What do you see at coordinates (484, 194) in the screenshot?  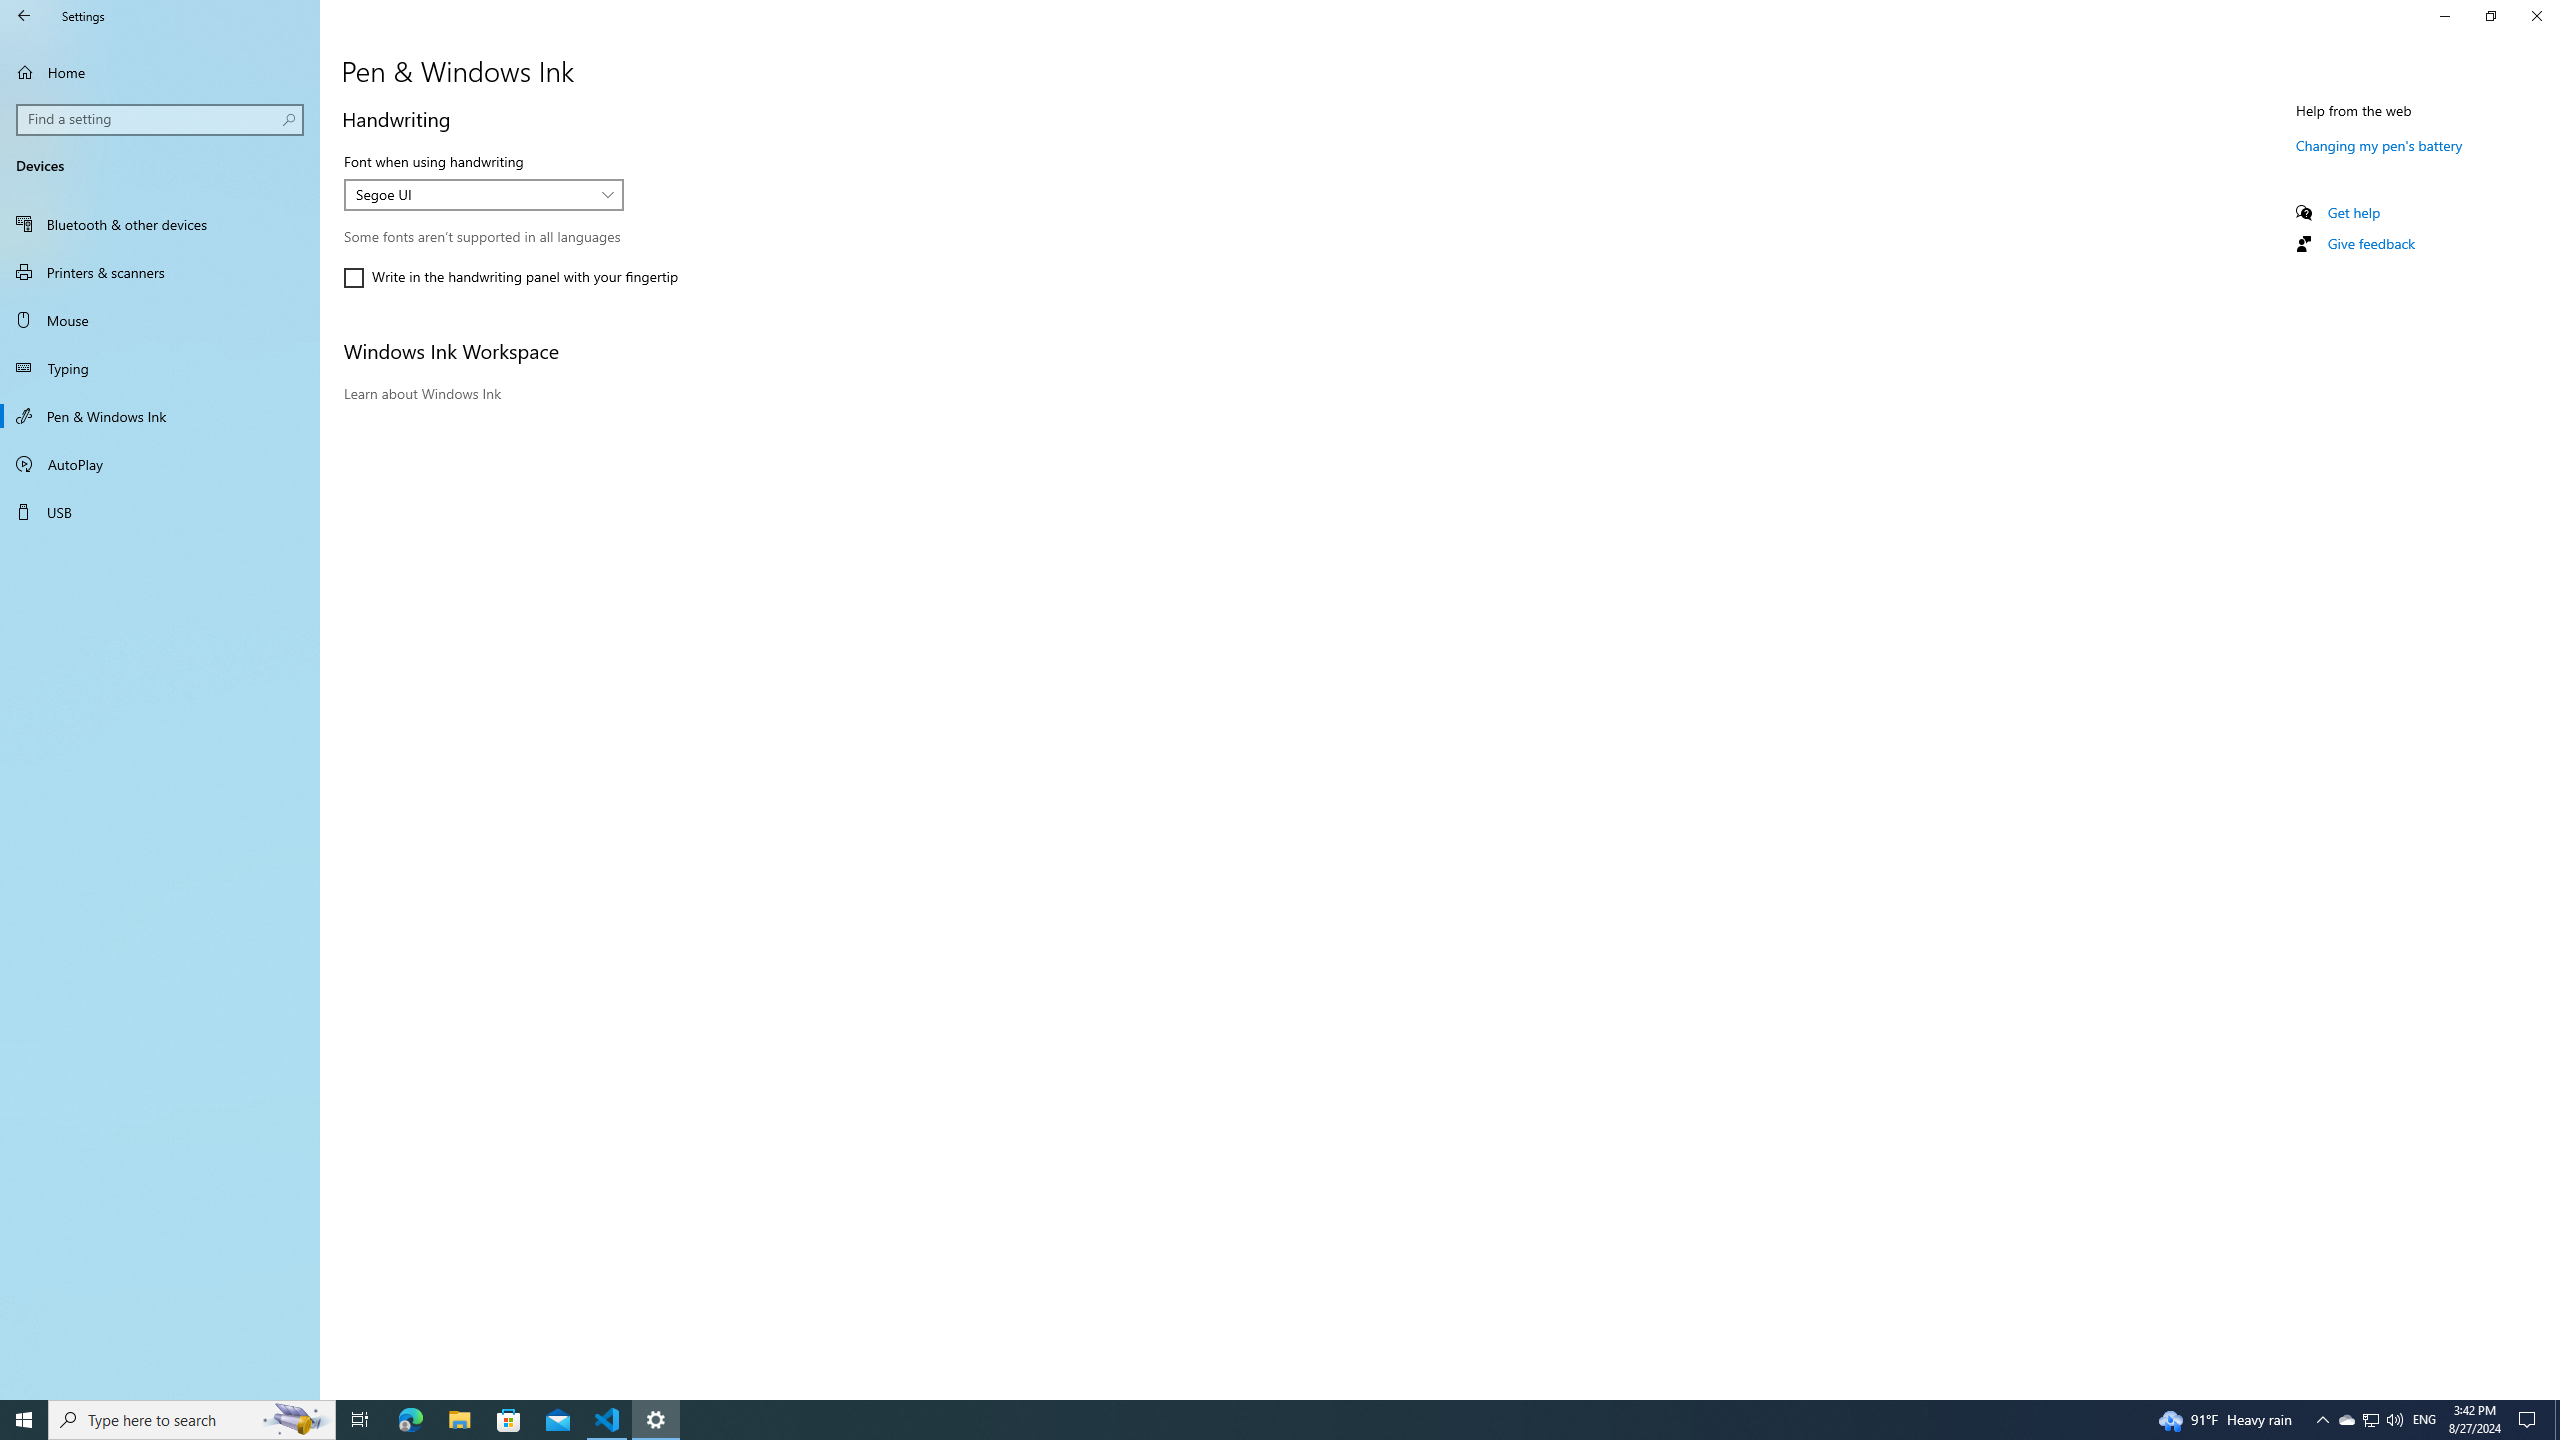 I see `Font when using handwriting` at bounding box center [484, 194].